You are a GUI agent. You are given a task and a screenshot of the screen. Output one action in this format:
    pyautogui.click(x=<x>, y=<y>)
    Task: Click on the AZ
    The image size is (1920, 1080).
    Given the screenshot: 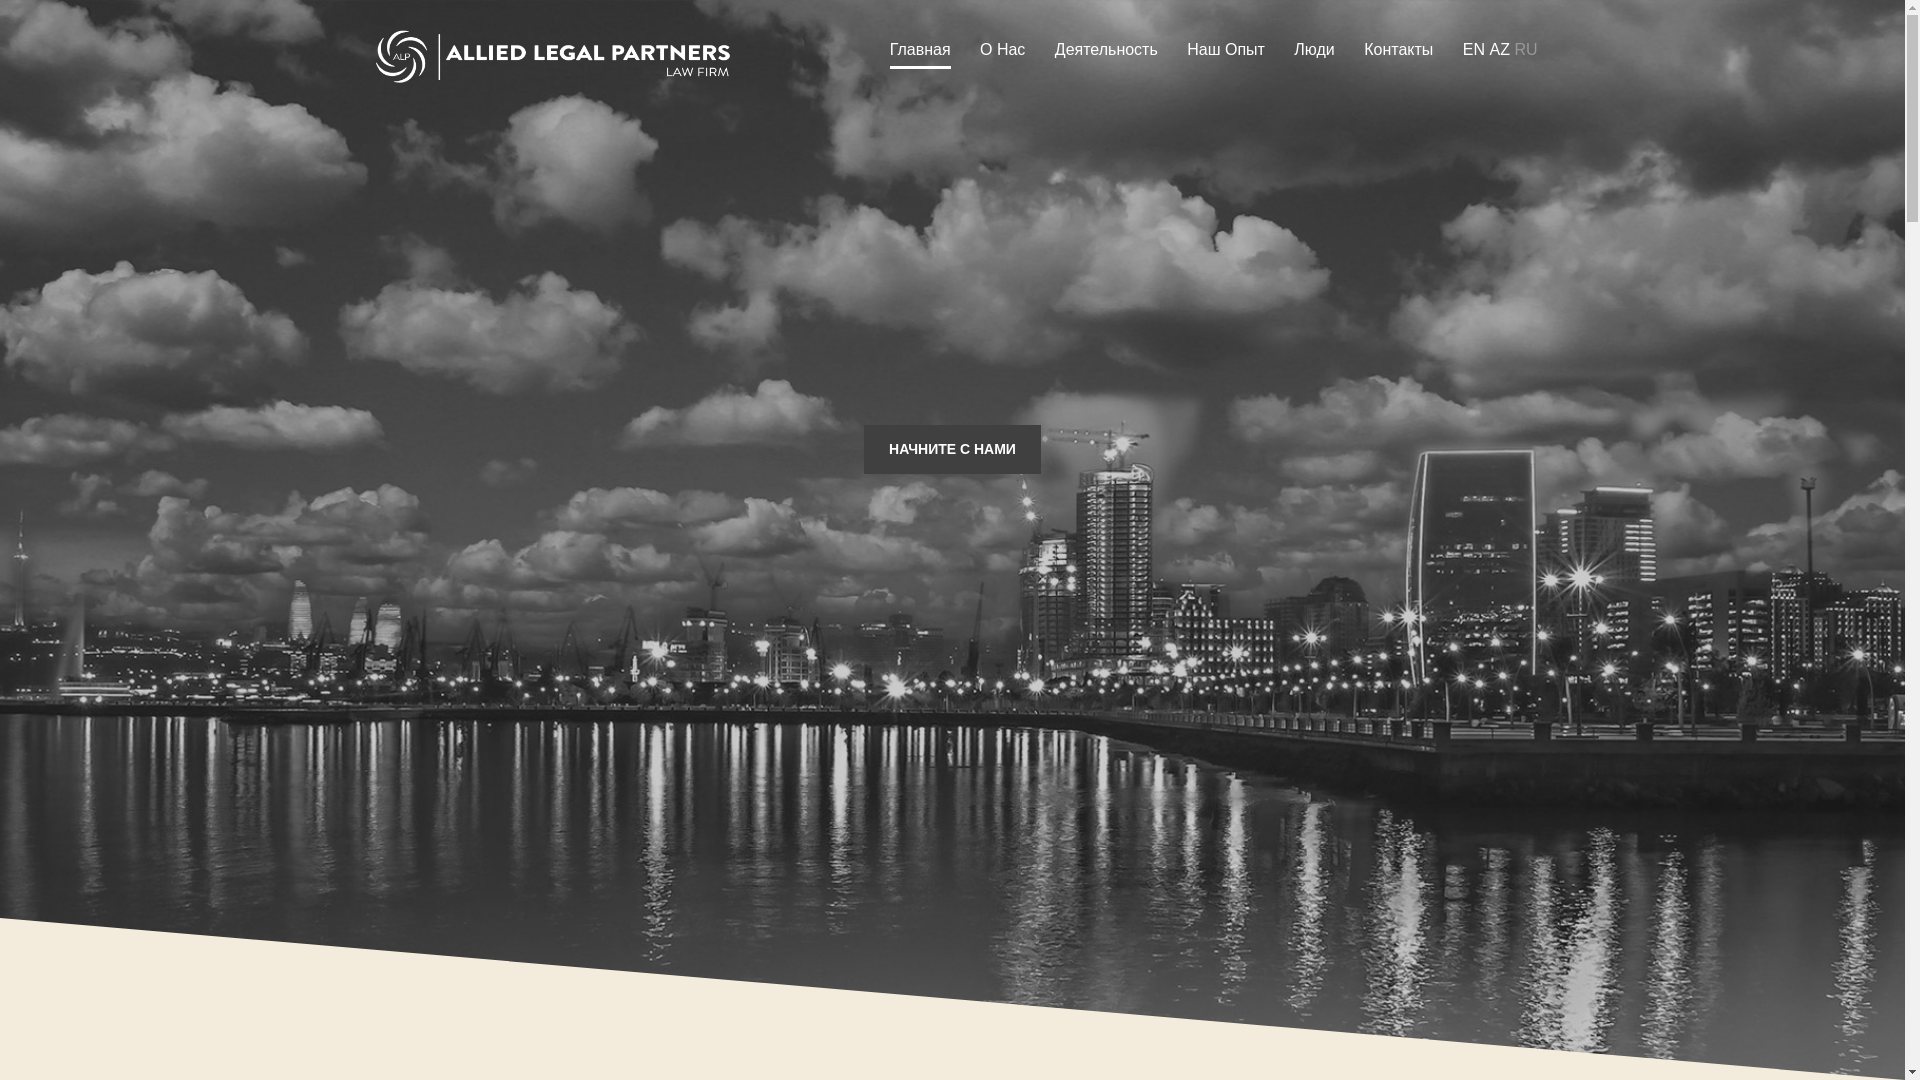 What is the action you would take?
    pyautogui.click(x=1499, y=50)
    